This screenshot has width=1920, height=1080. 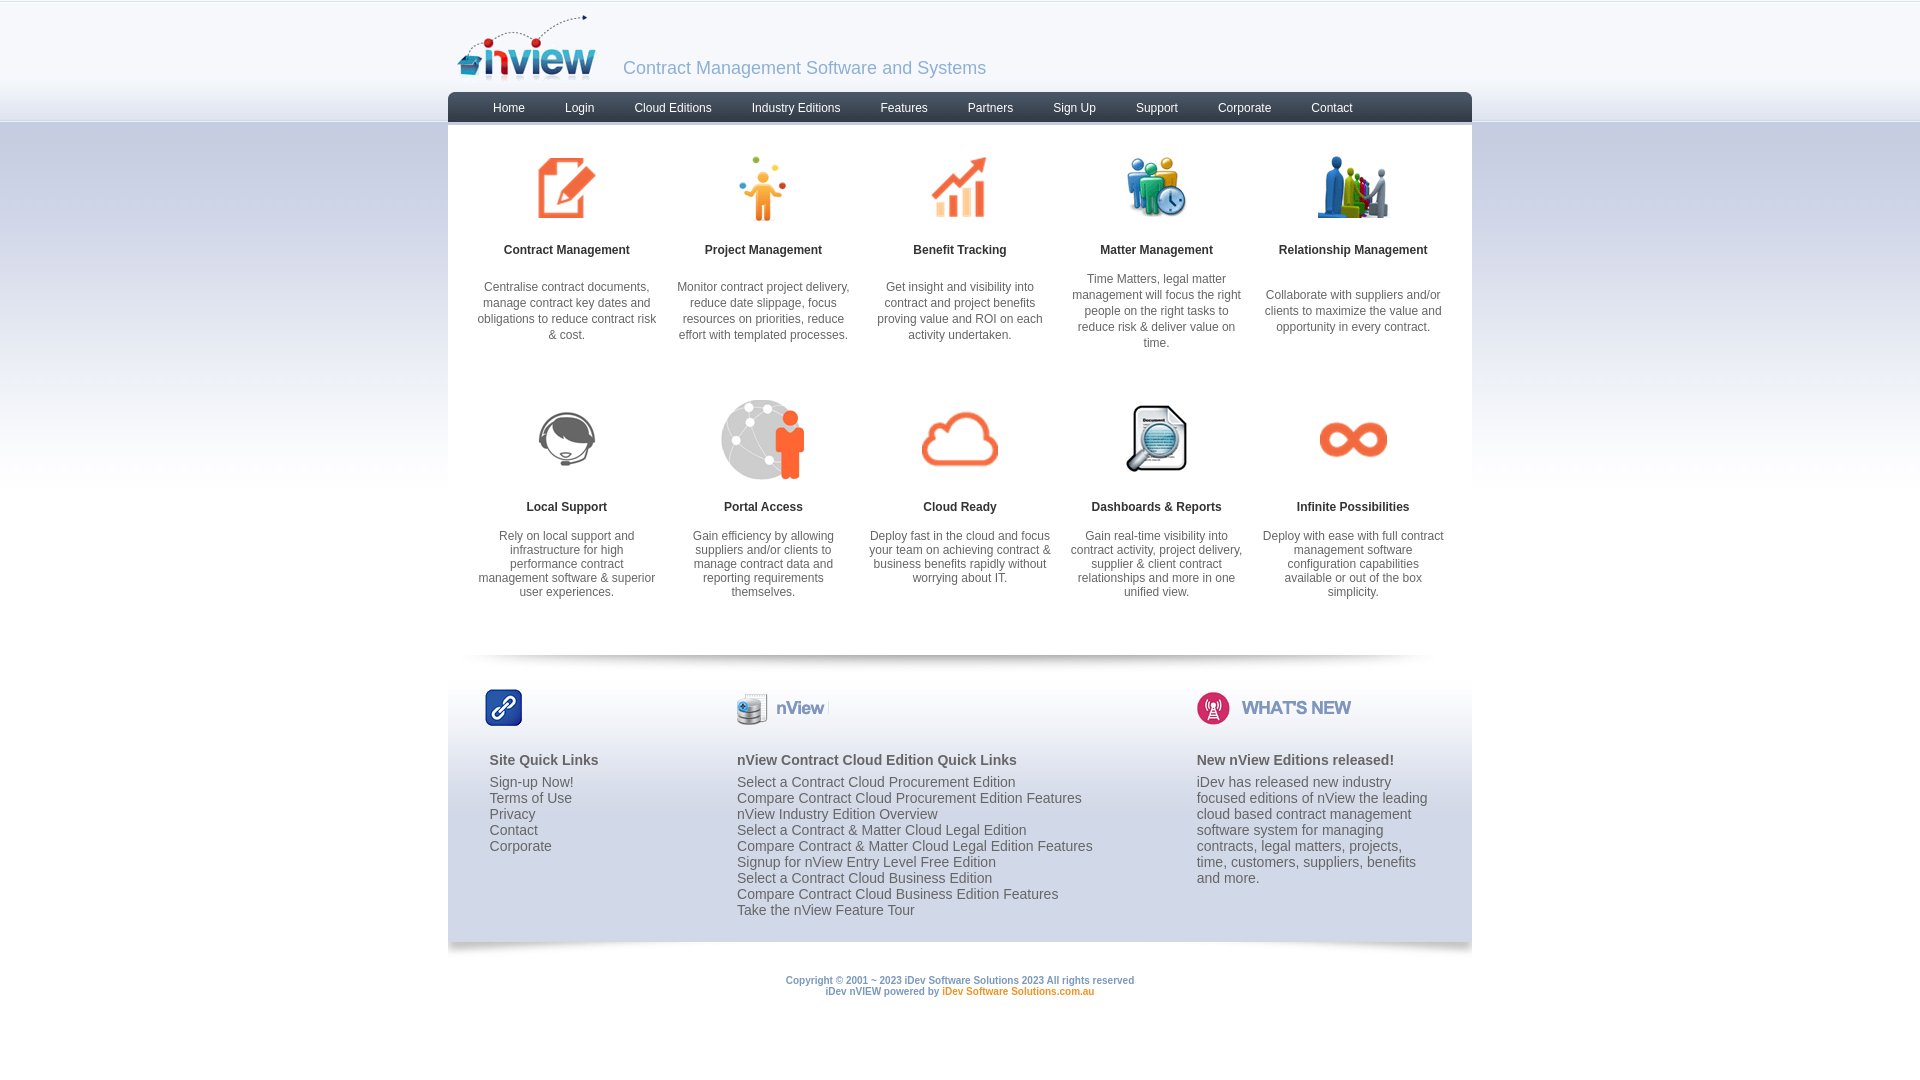 What do you see at coordinates (1296, 760) in the screenshot?
I see `New nView Editions released!` at bounding box center [1296, 760].